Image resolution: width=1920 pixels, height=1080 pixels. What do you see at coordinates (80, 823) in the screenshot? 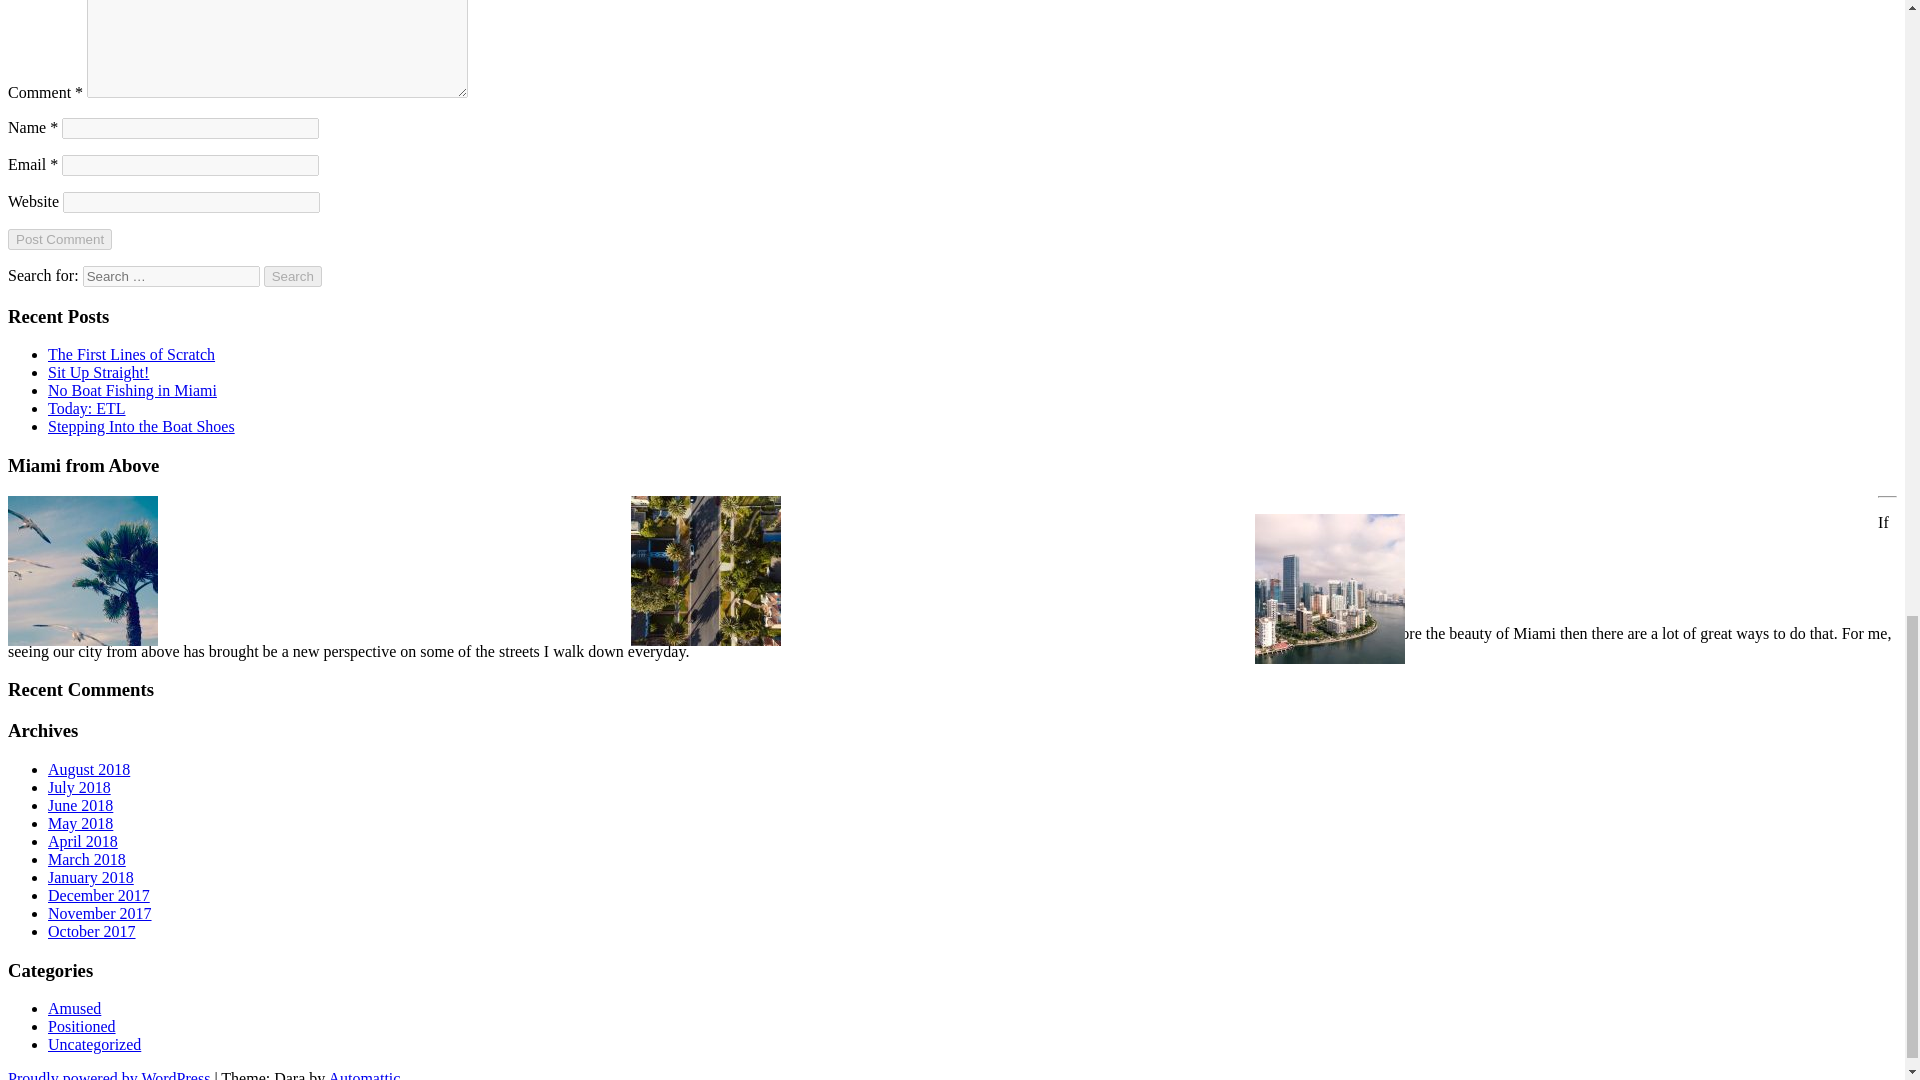
I see `May 2018` at bounding box center [80, 823].